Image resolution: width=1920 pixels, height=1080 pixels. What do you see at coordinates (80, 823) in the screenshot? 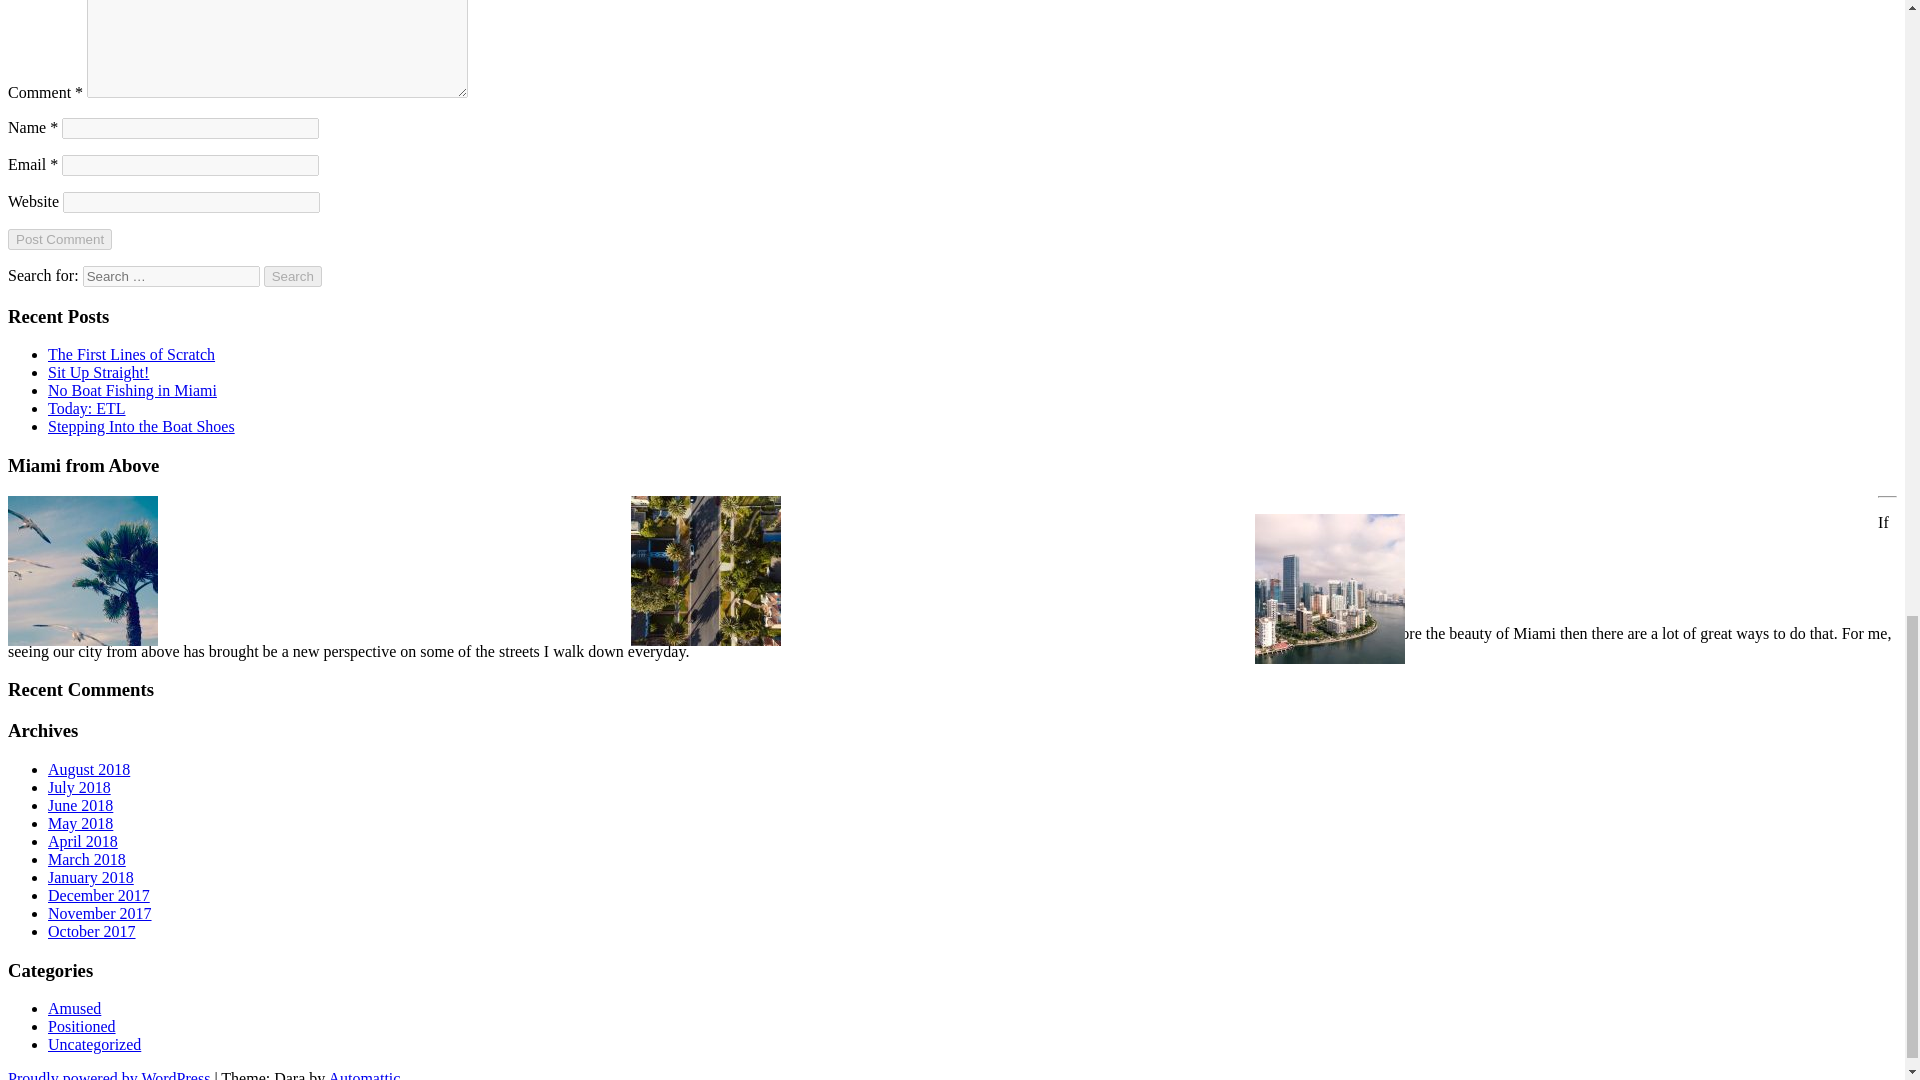
I see `May 2018` at bounding box center [80, 823].